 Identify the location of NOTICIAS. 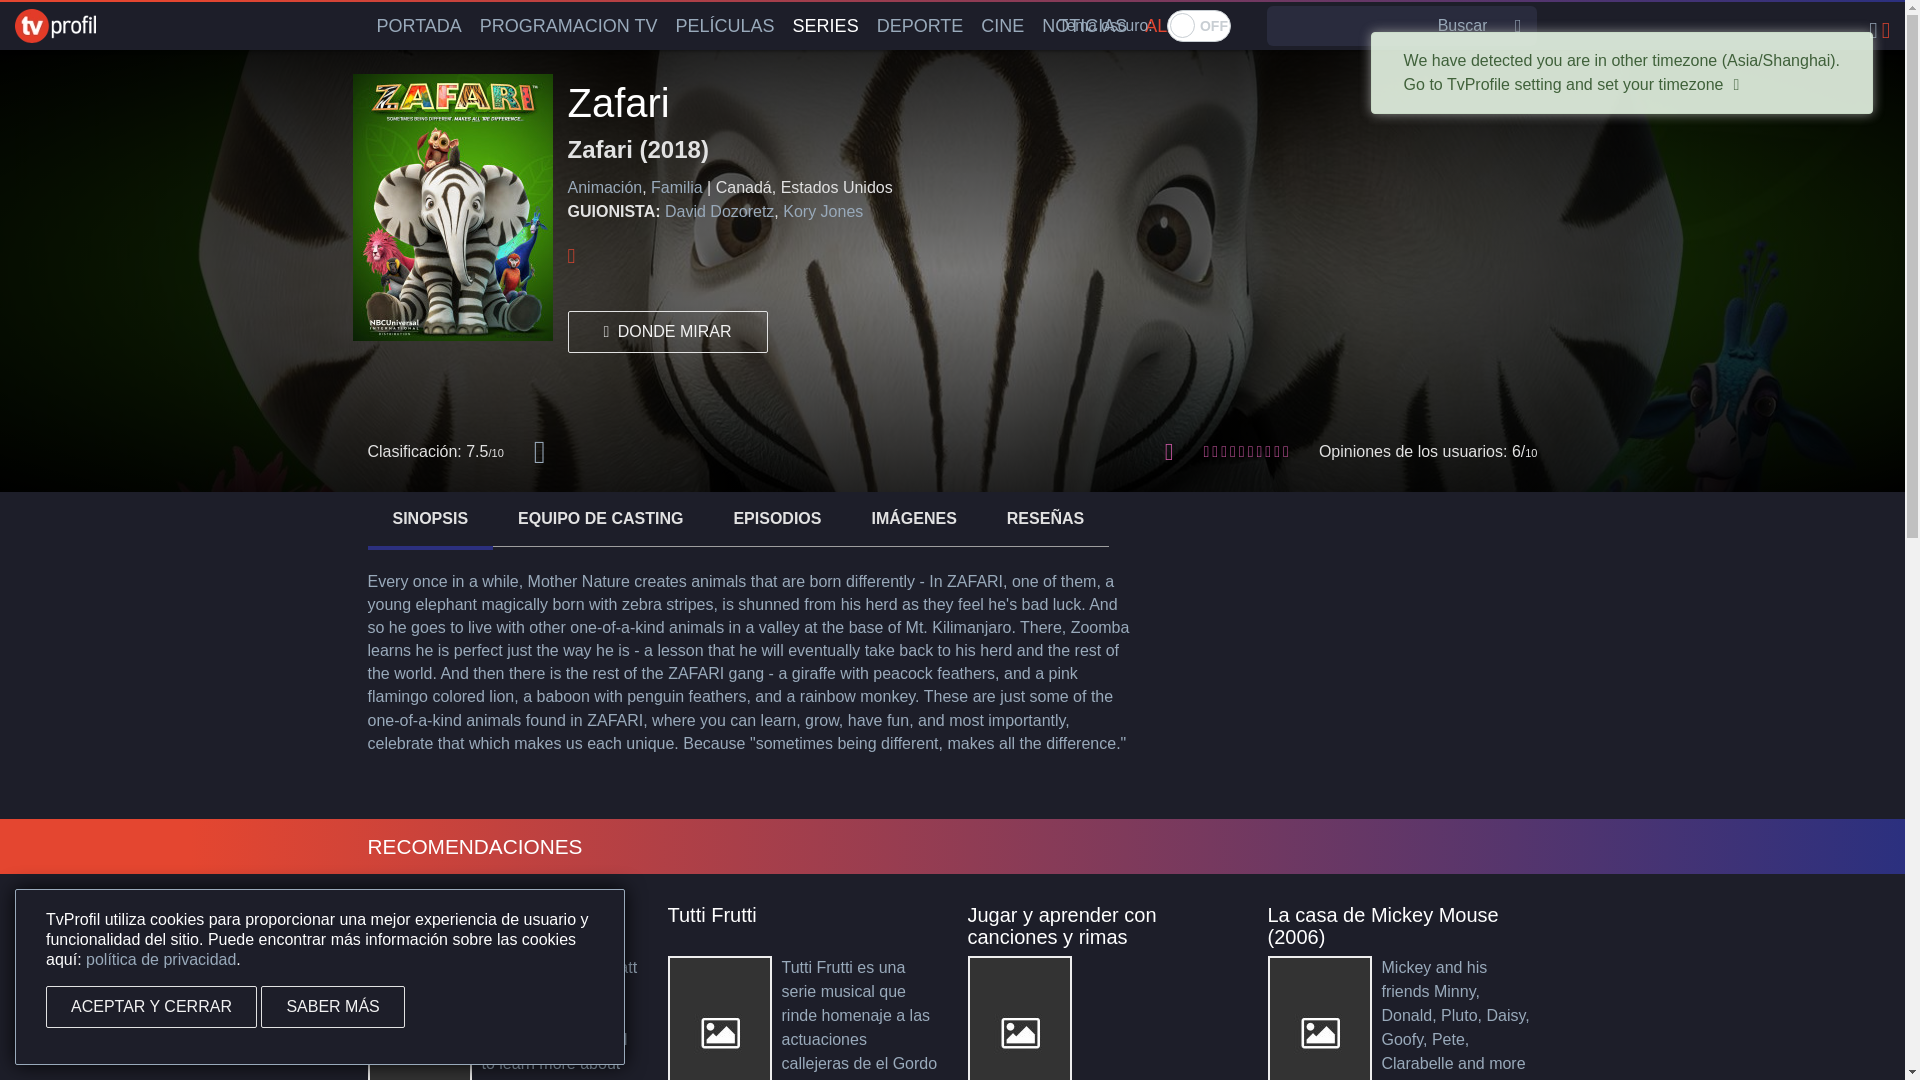
(1084, 26).